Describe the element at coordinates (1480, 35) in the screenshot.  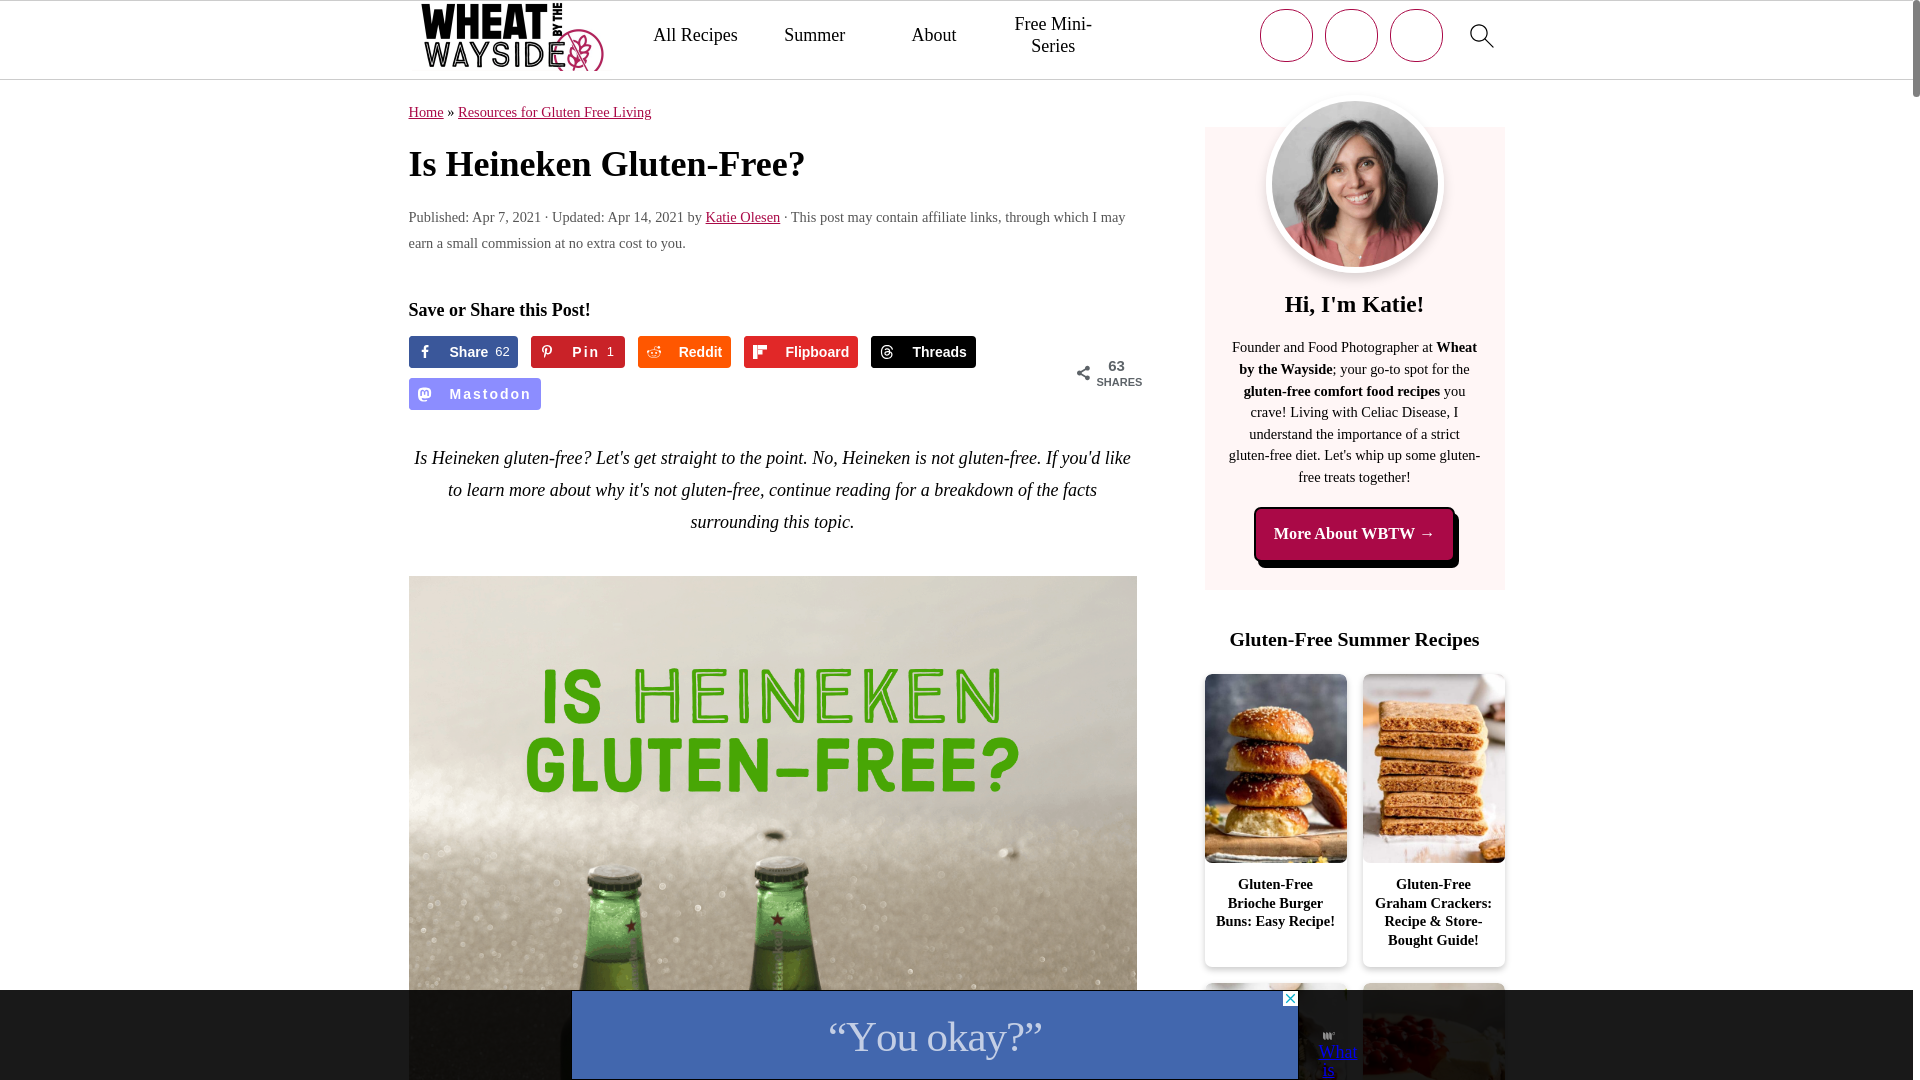
I see `Save to Pinterest` at that location.